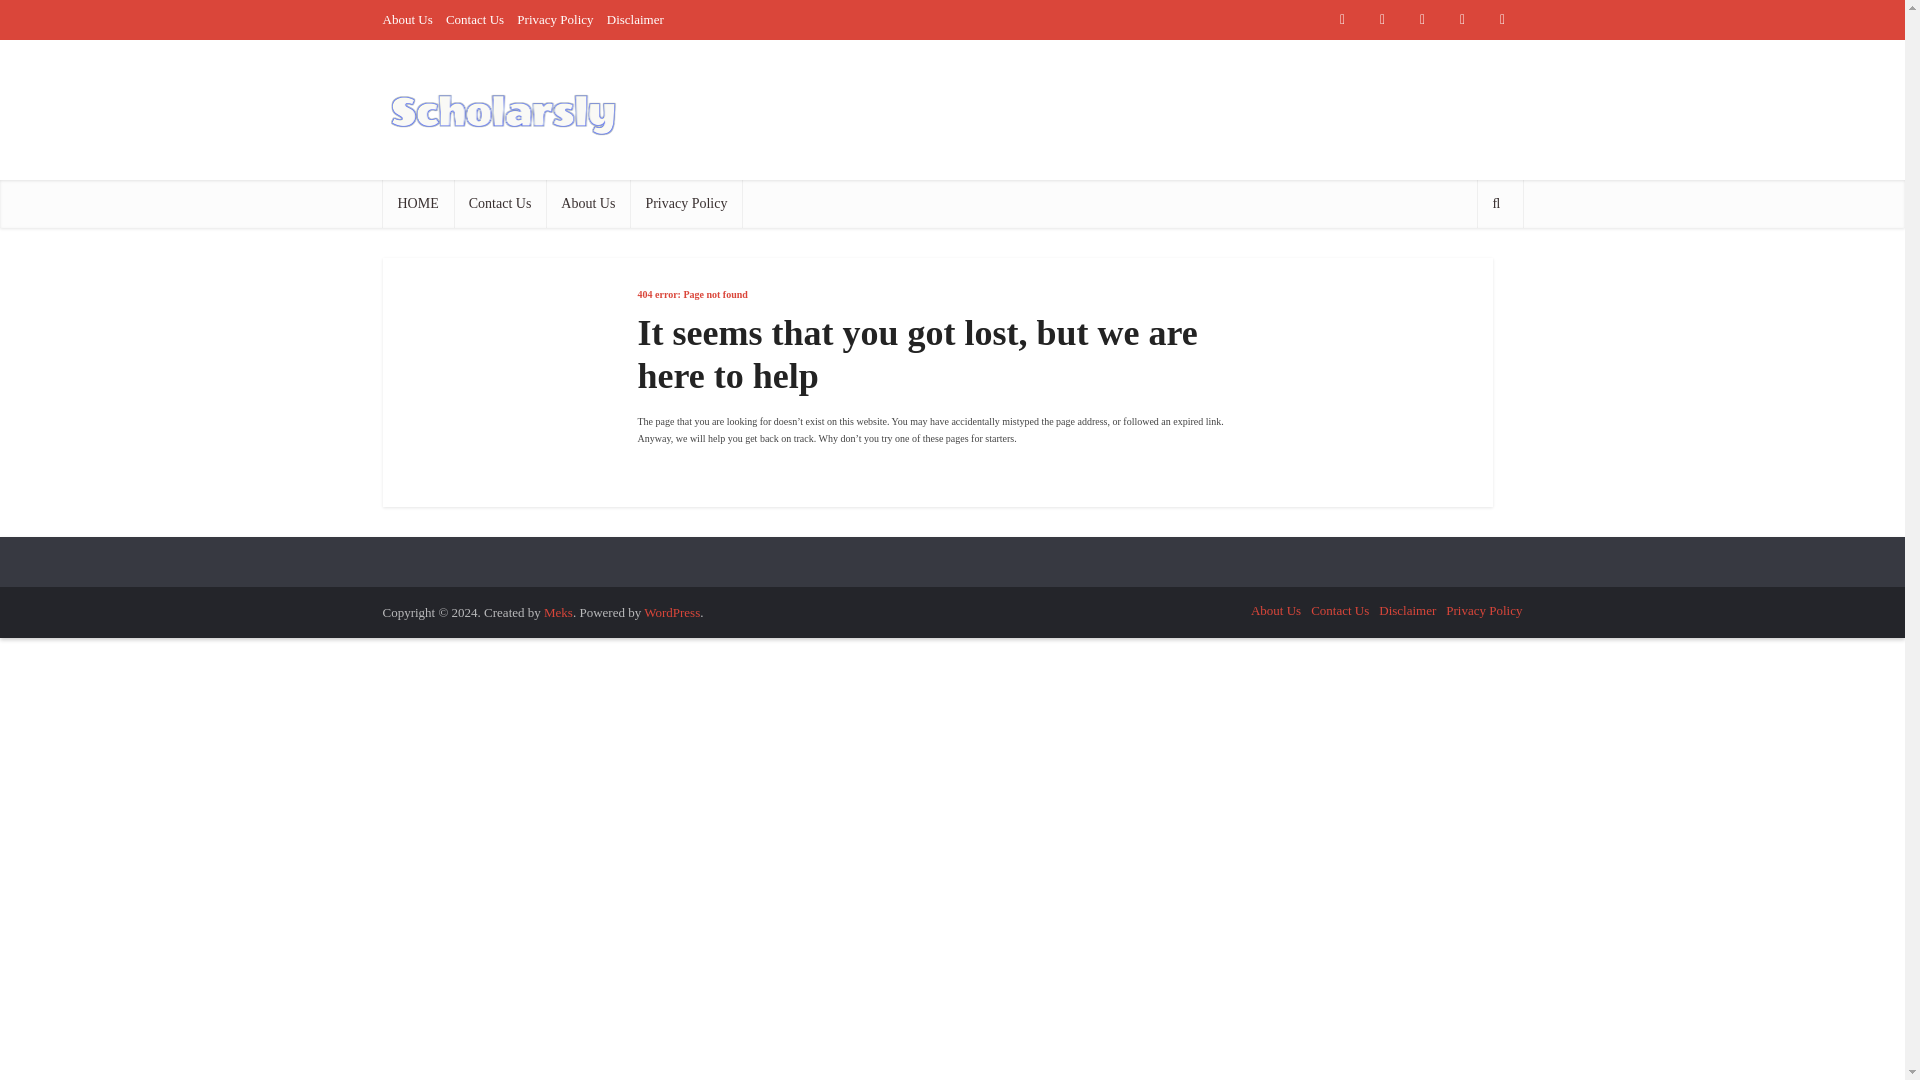 Image resolution: width=1920 pixels, height=1080 pixels. What do you see at coordinates (558, 612) in the screenshot?
I see `Meks` at bounding box center [558, 612].